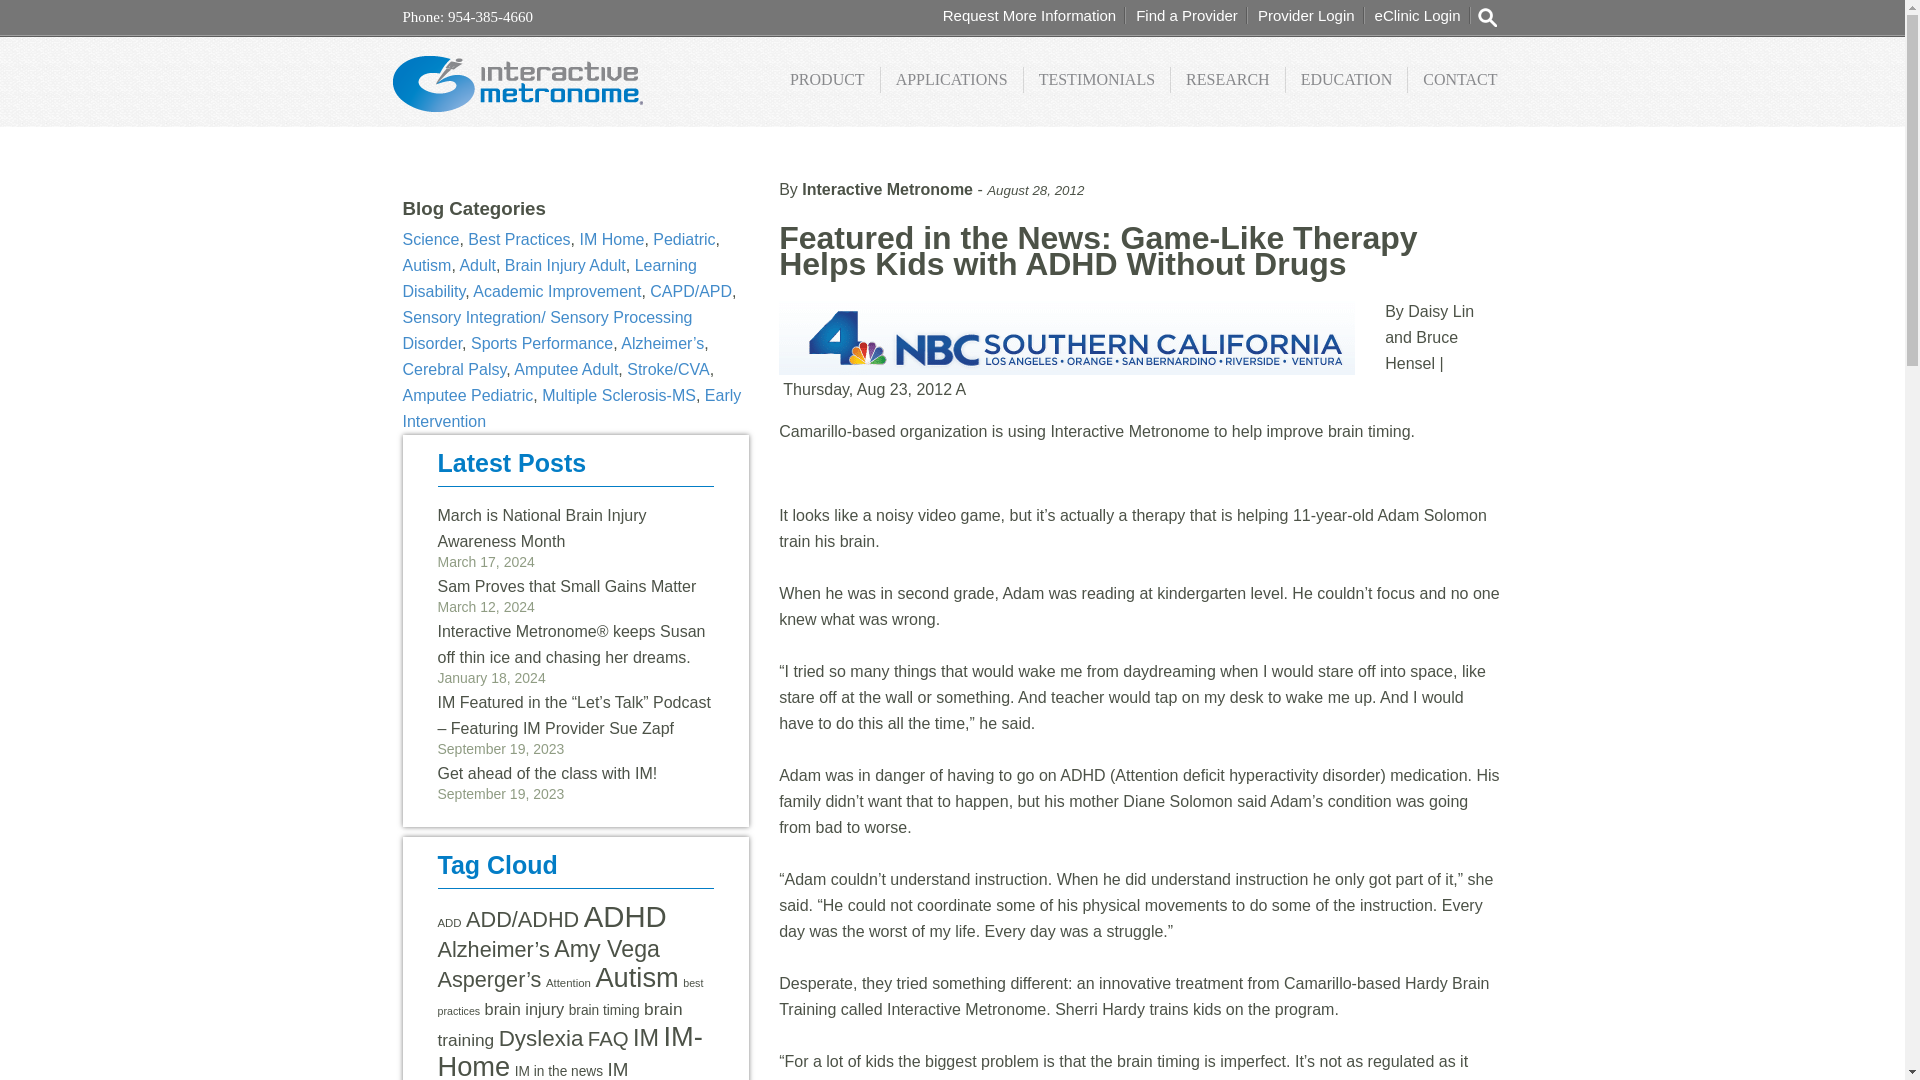 The height and width of the screenshot is (1080, 1920). Describe the element at coordinates (564, 266) in the screenshot. I see `View all posts in Brain Injury Adult` at that location.